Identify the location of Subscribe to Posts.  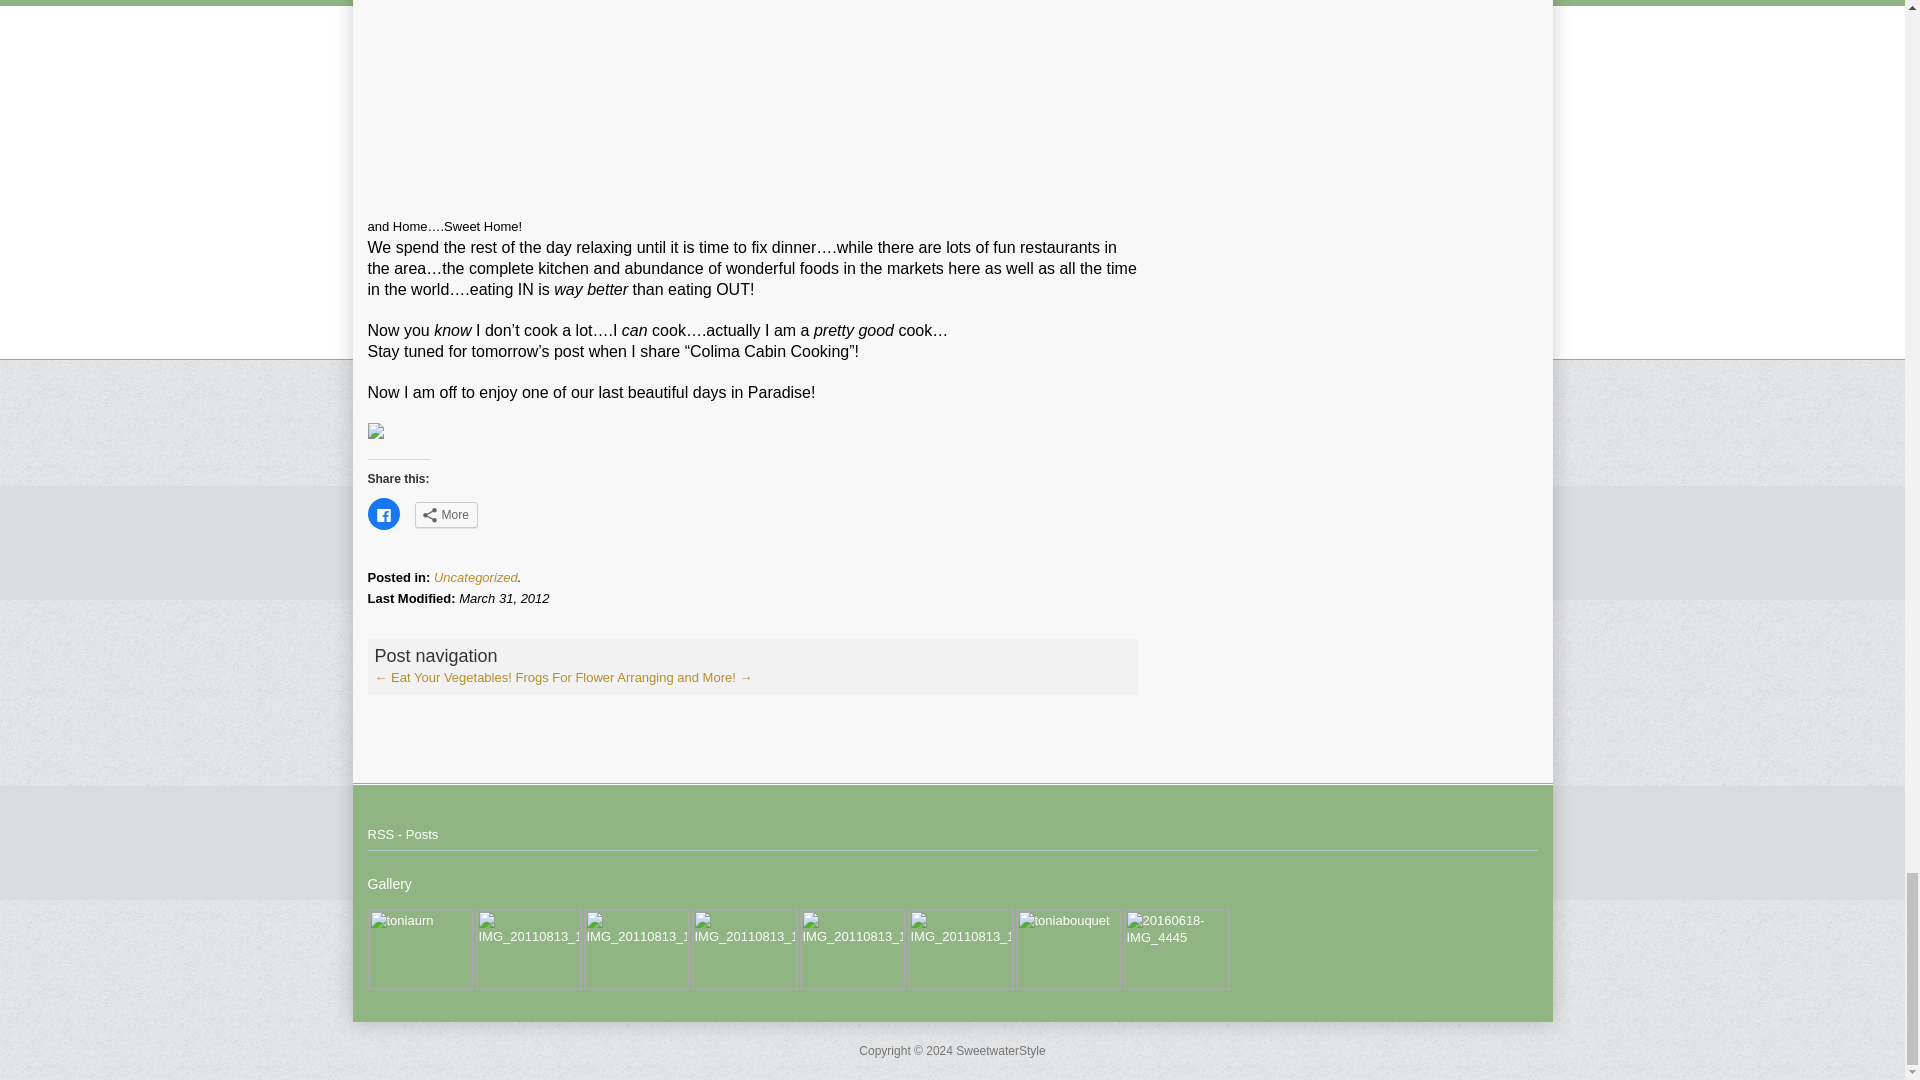
(404, 834).